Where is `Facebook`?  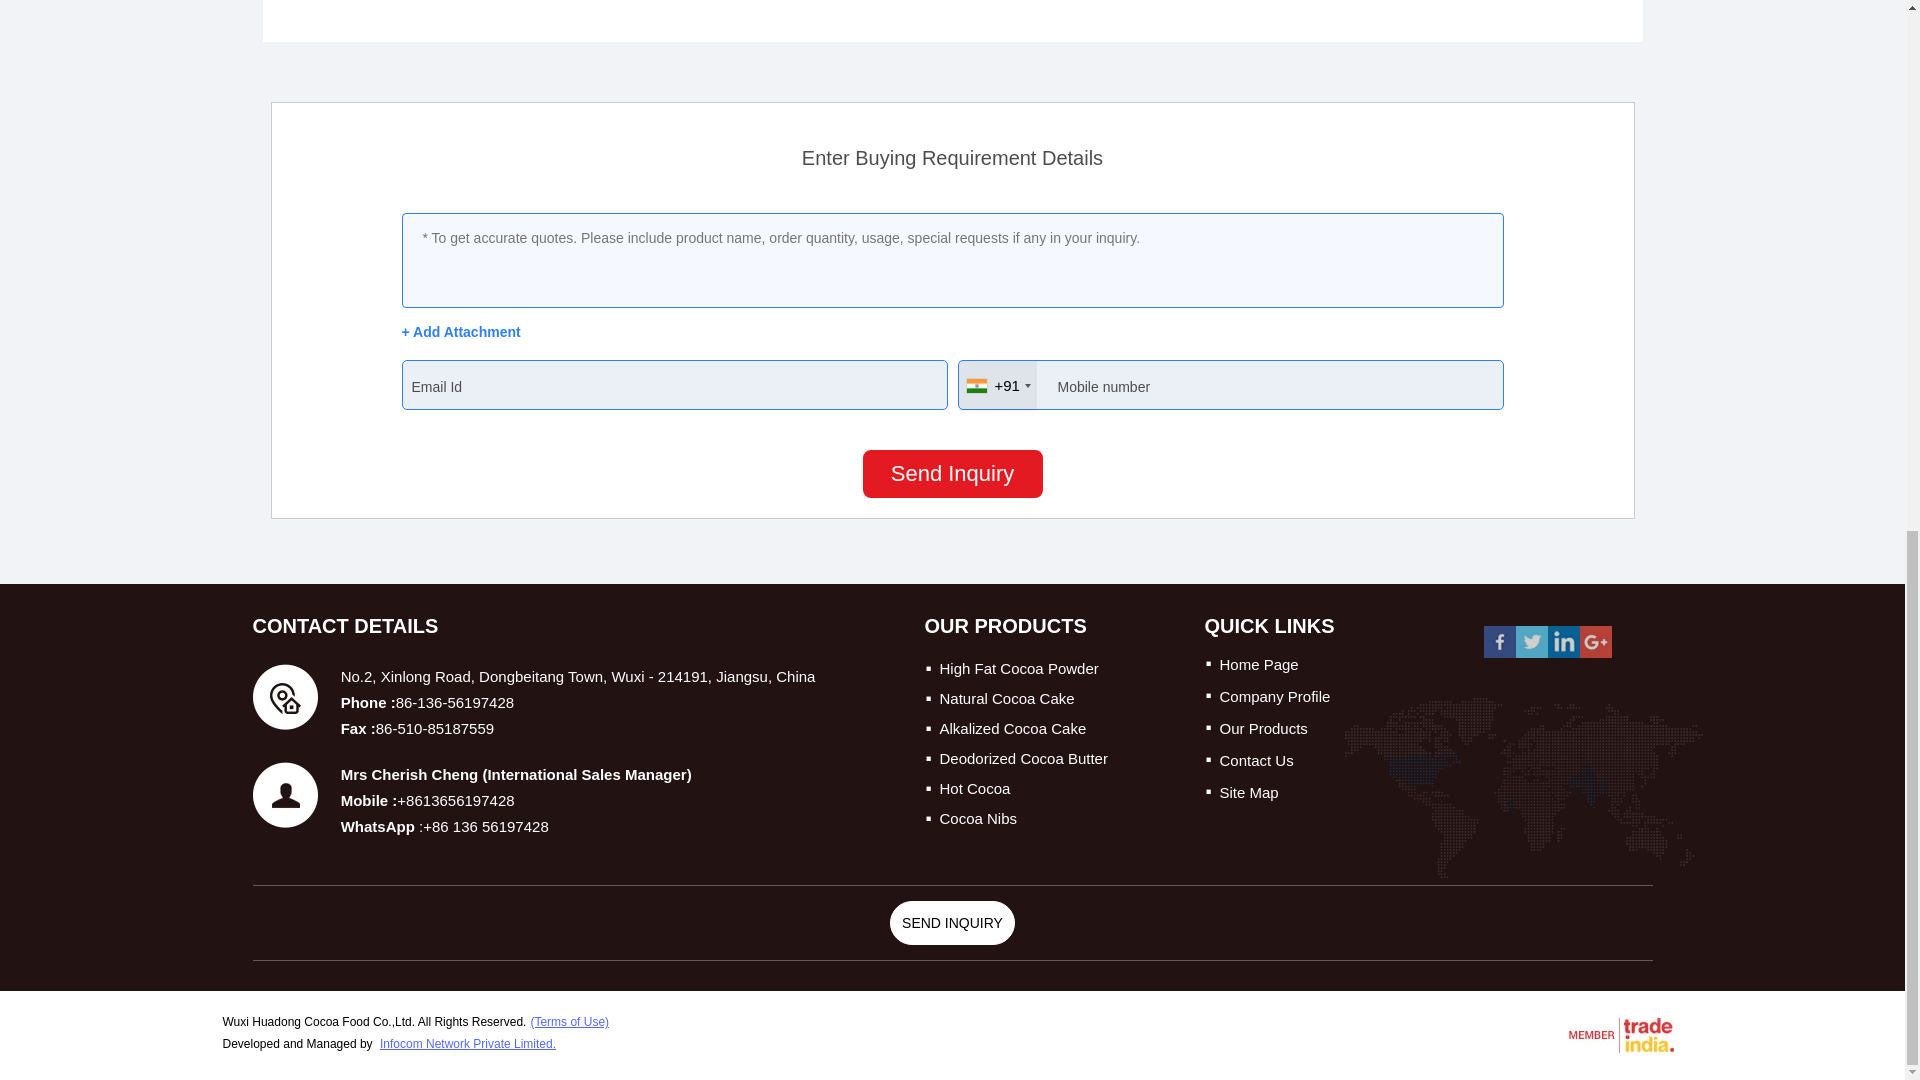
Facebook is located at coordinates (1500, 655).